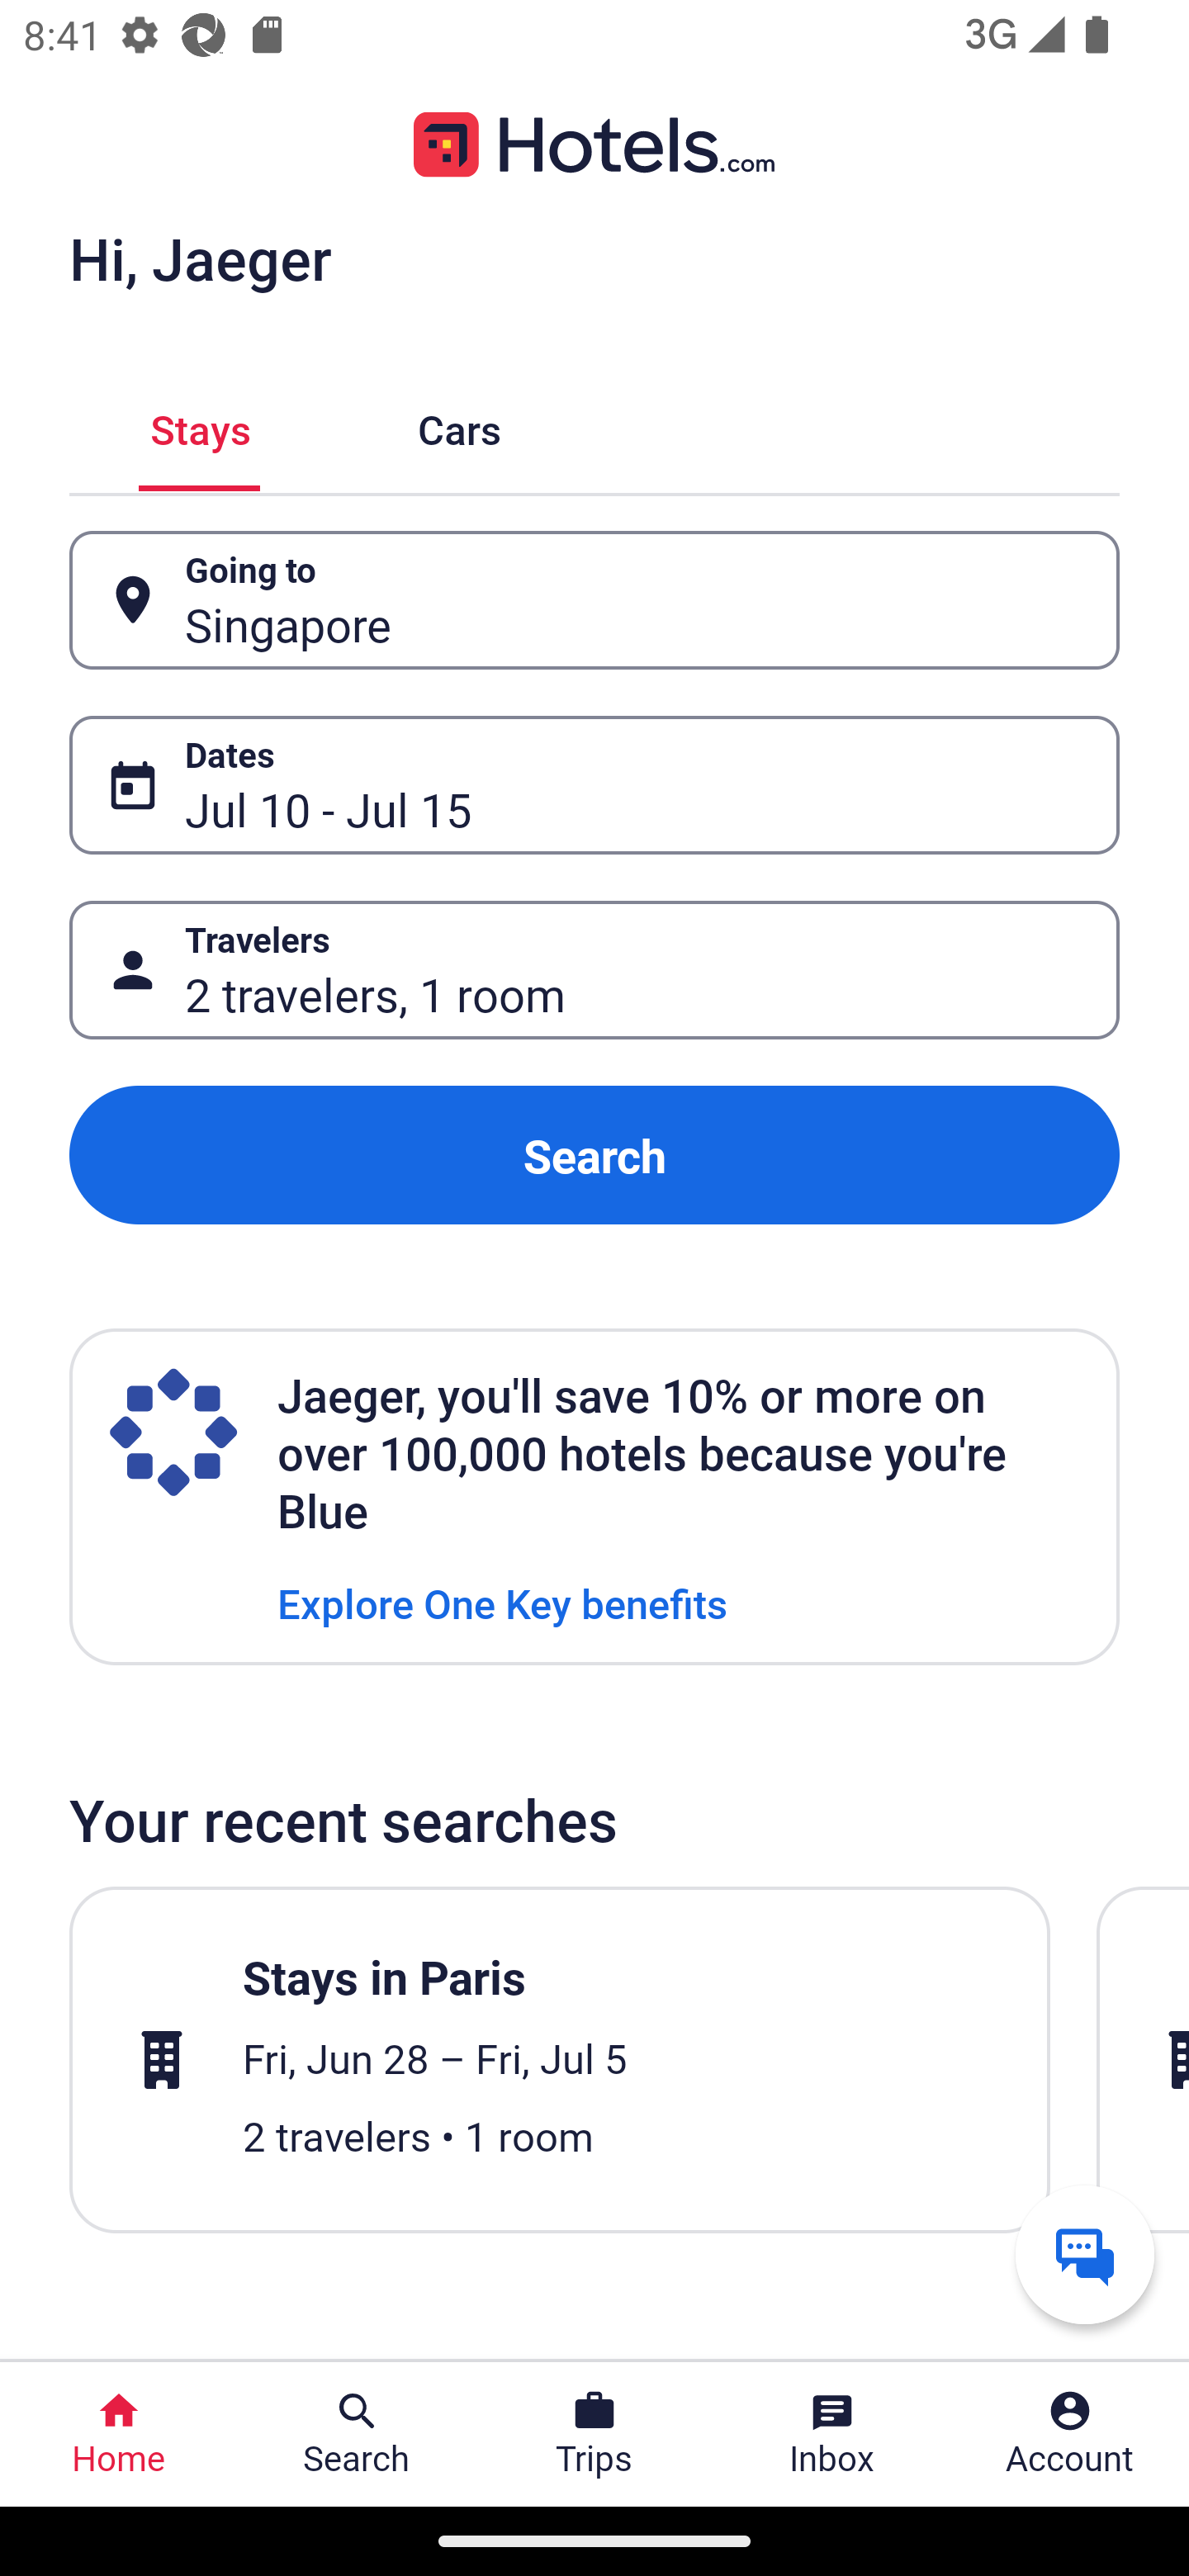 The height and width of the screenshot is (2576, 1189). Describe the element at coordinates (832, 2434) in the screenshot. I see `Inbox Inbox Button` at that location.